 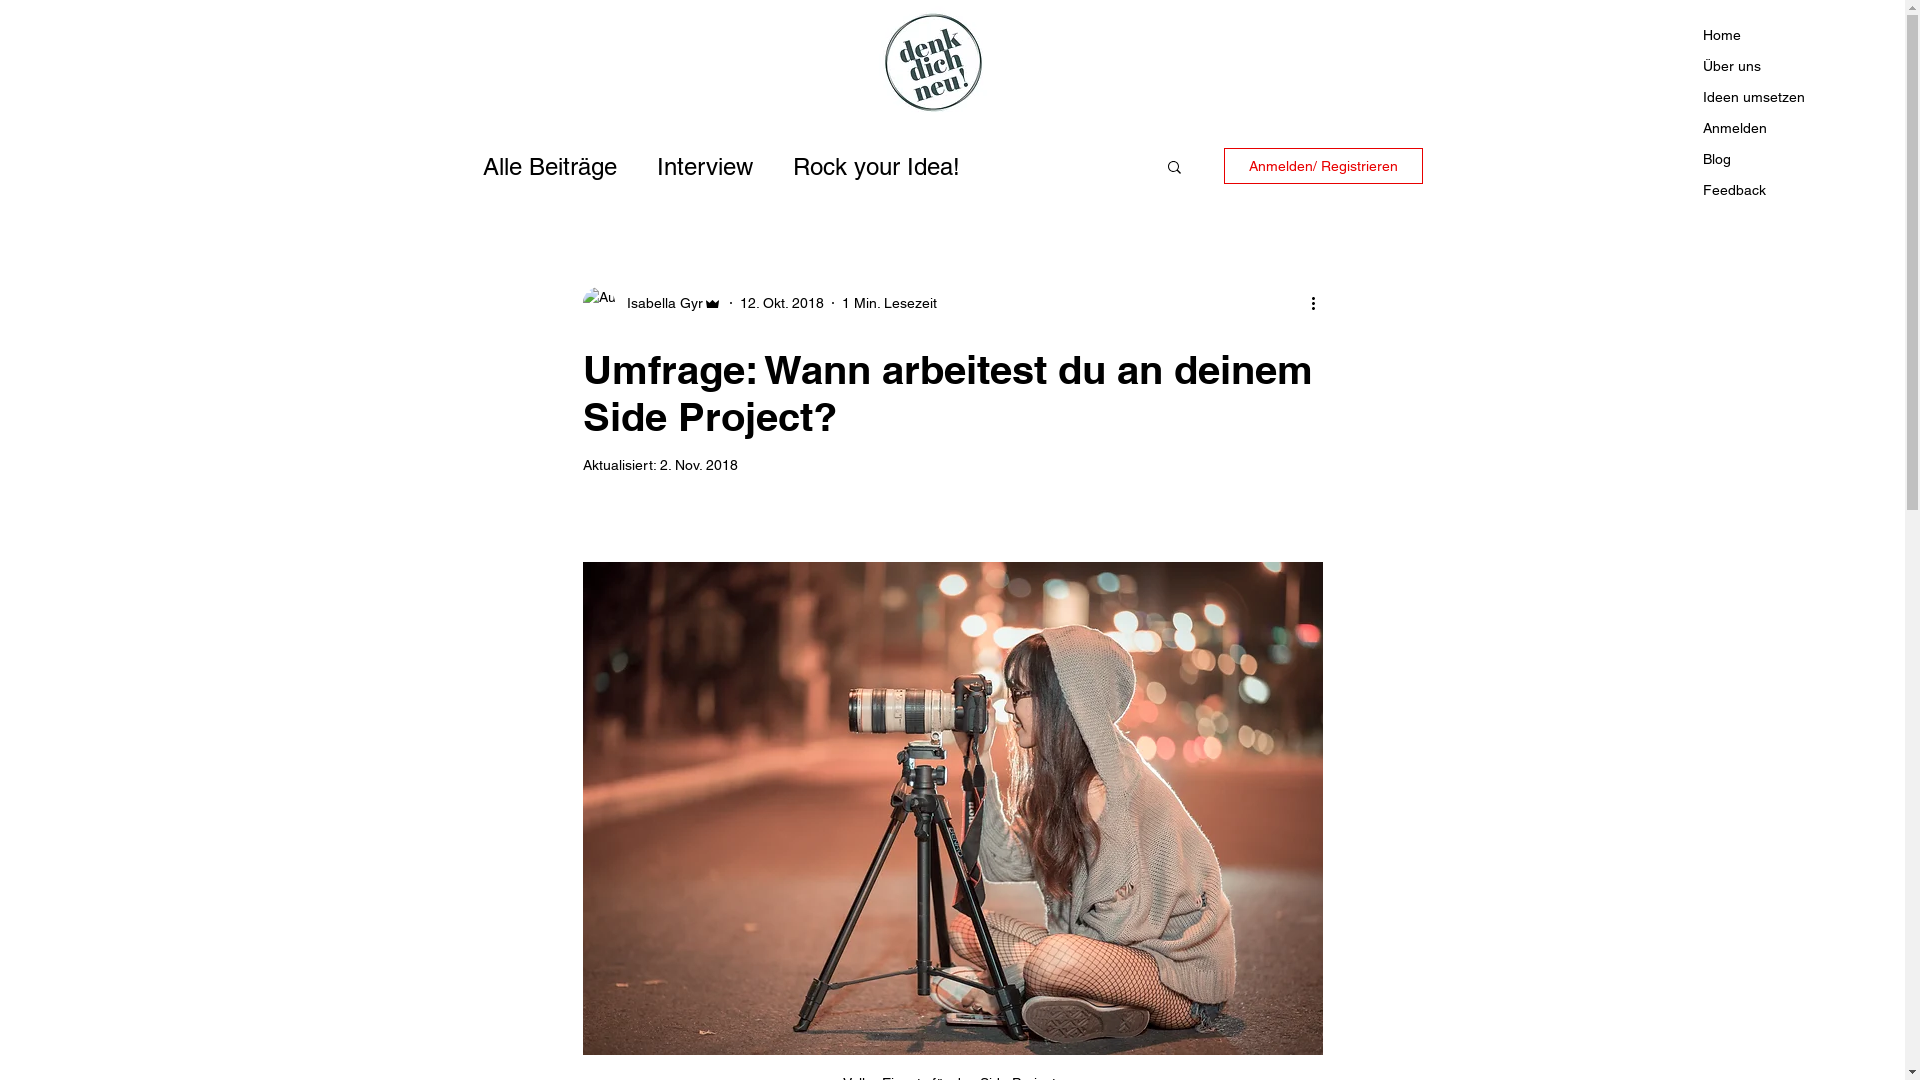 What do you see at coordinates (1794, 160) in the screenshot?
I see `Blog` at bounding box center [1794, 160].